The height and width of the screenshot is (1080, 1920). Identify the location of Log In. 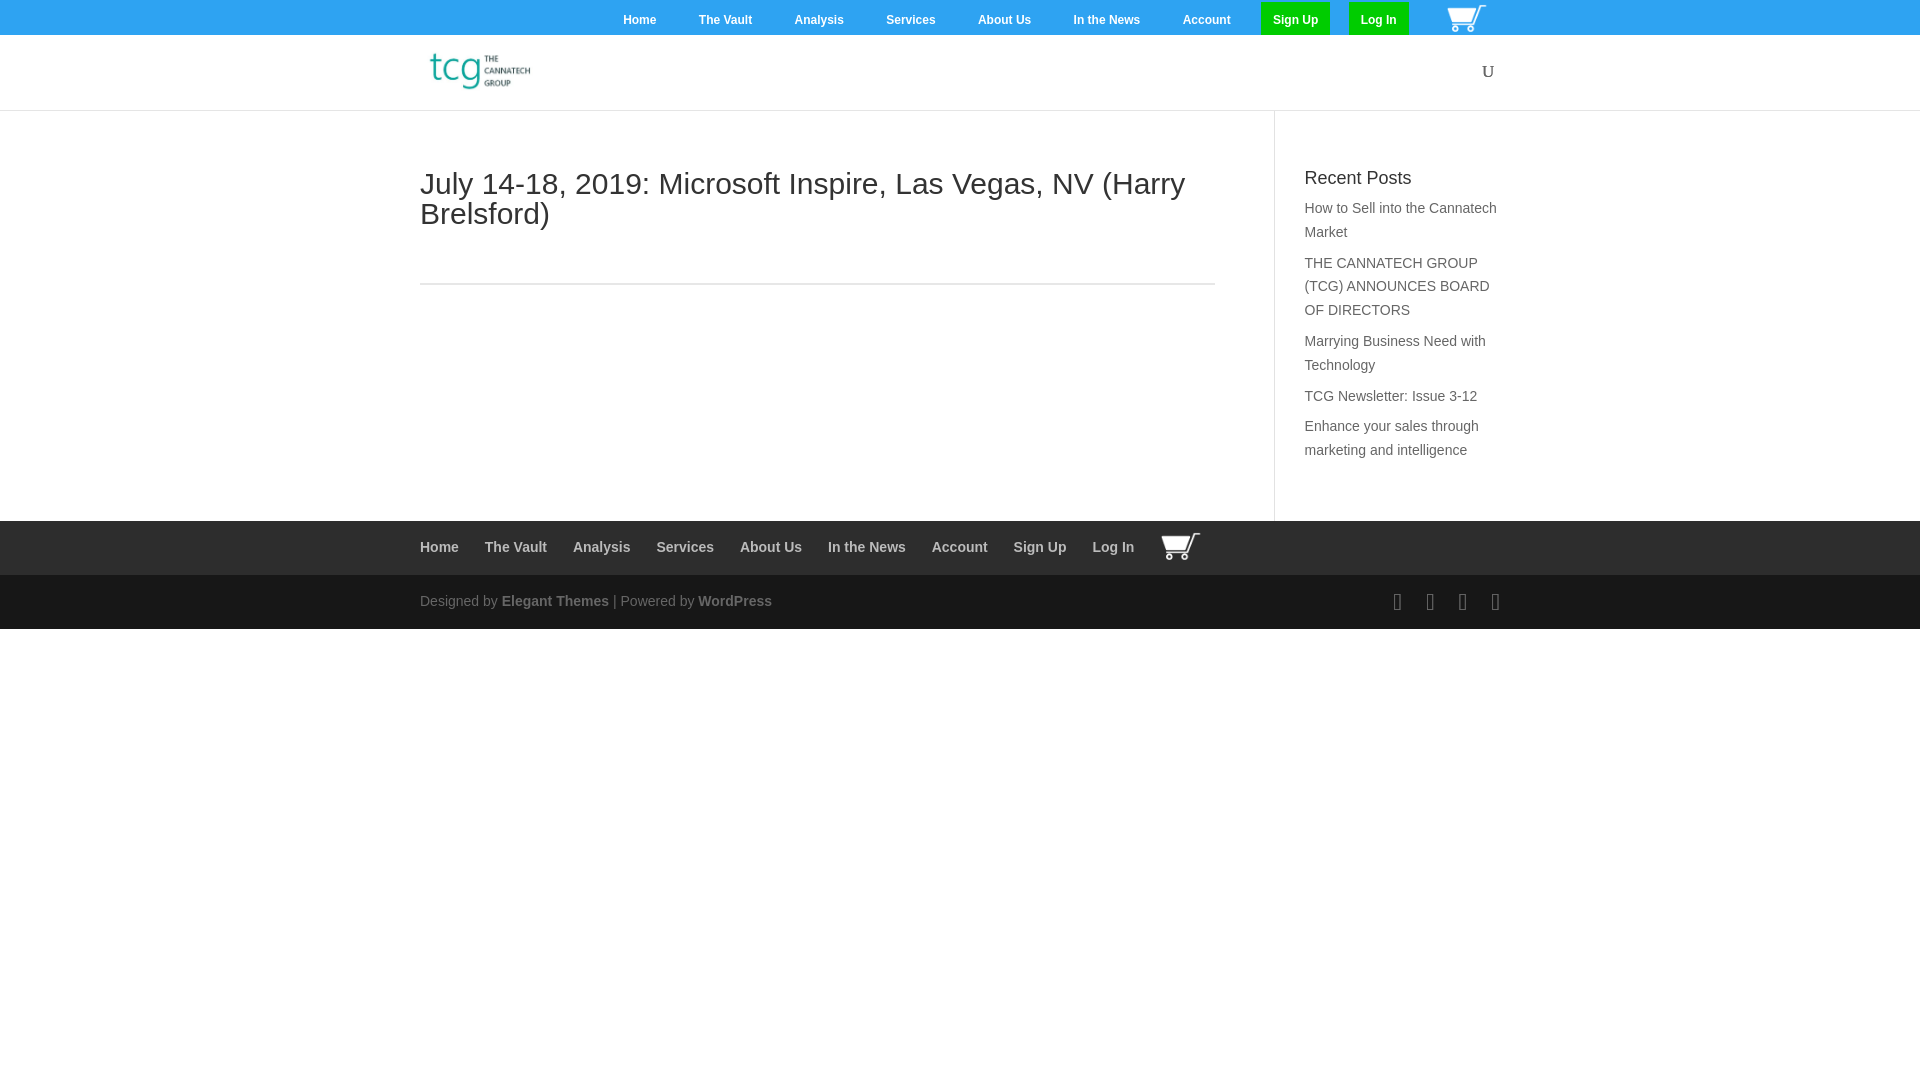
(1379, 18).